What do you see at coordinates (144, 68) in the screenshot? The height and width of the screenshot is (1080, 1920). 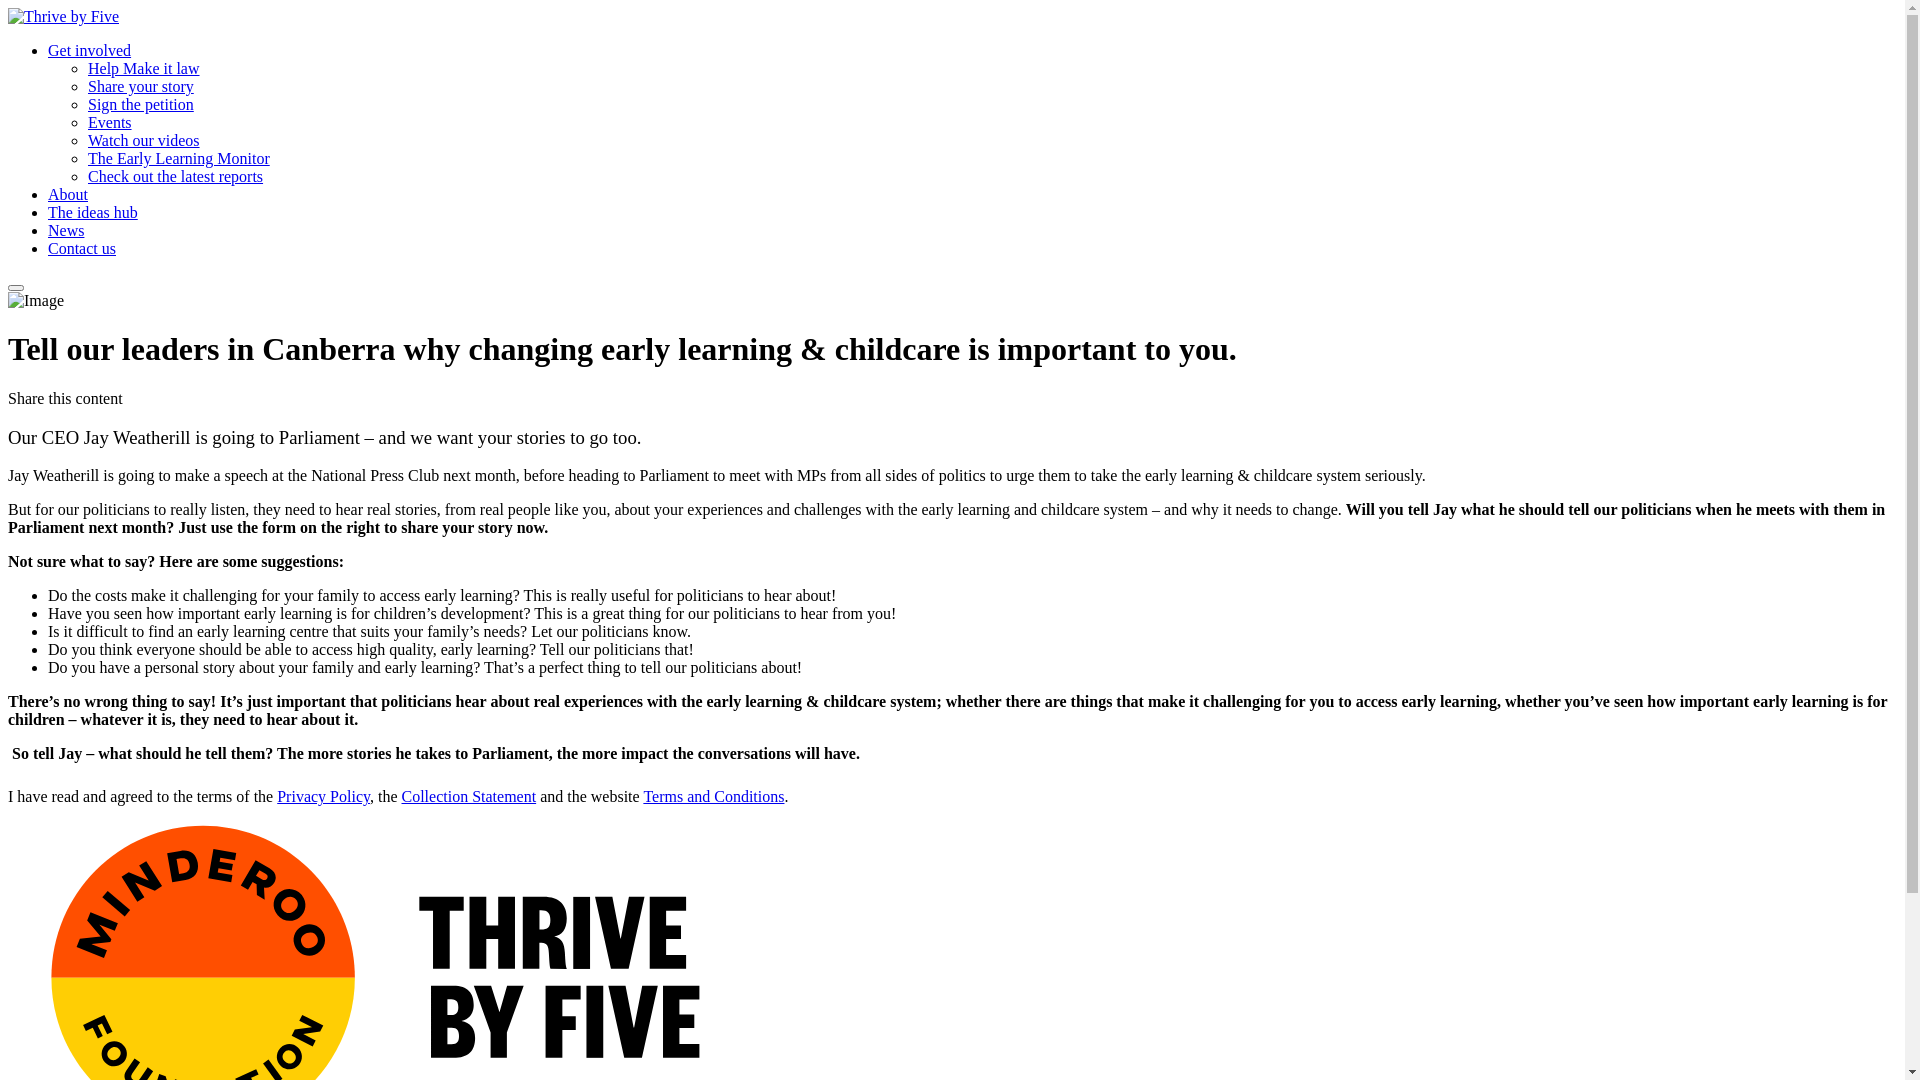 I see `Help Make it law` at bounding box center [144, 68].